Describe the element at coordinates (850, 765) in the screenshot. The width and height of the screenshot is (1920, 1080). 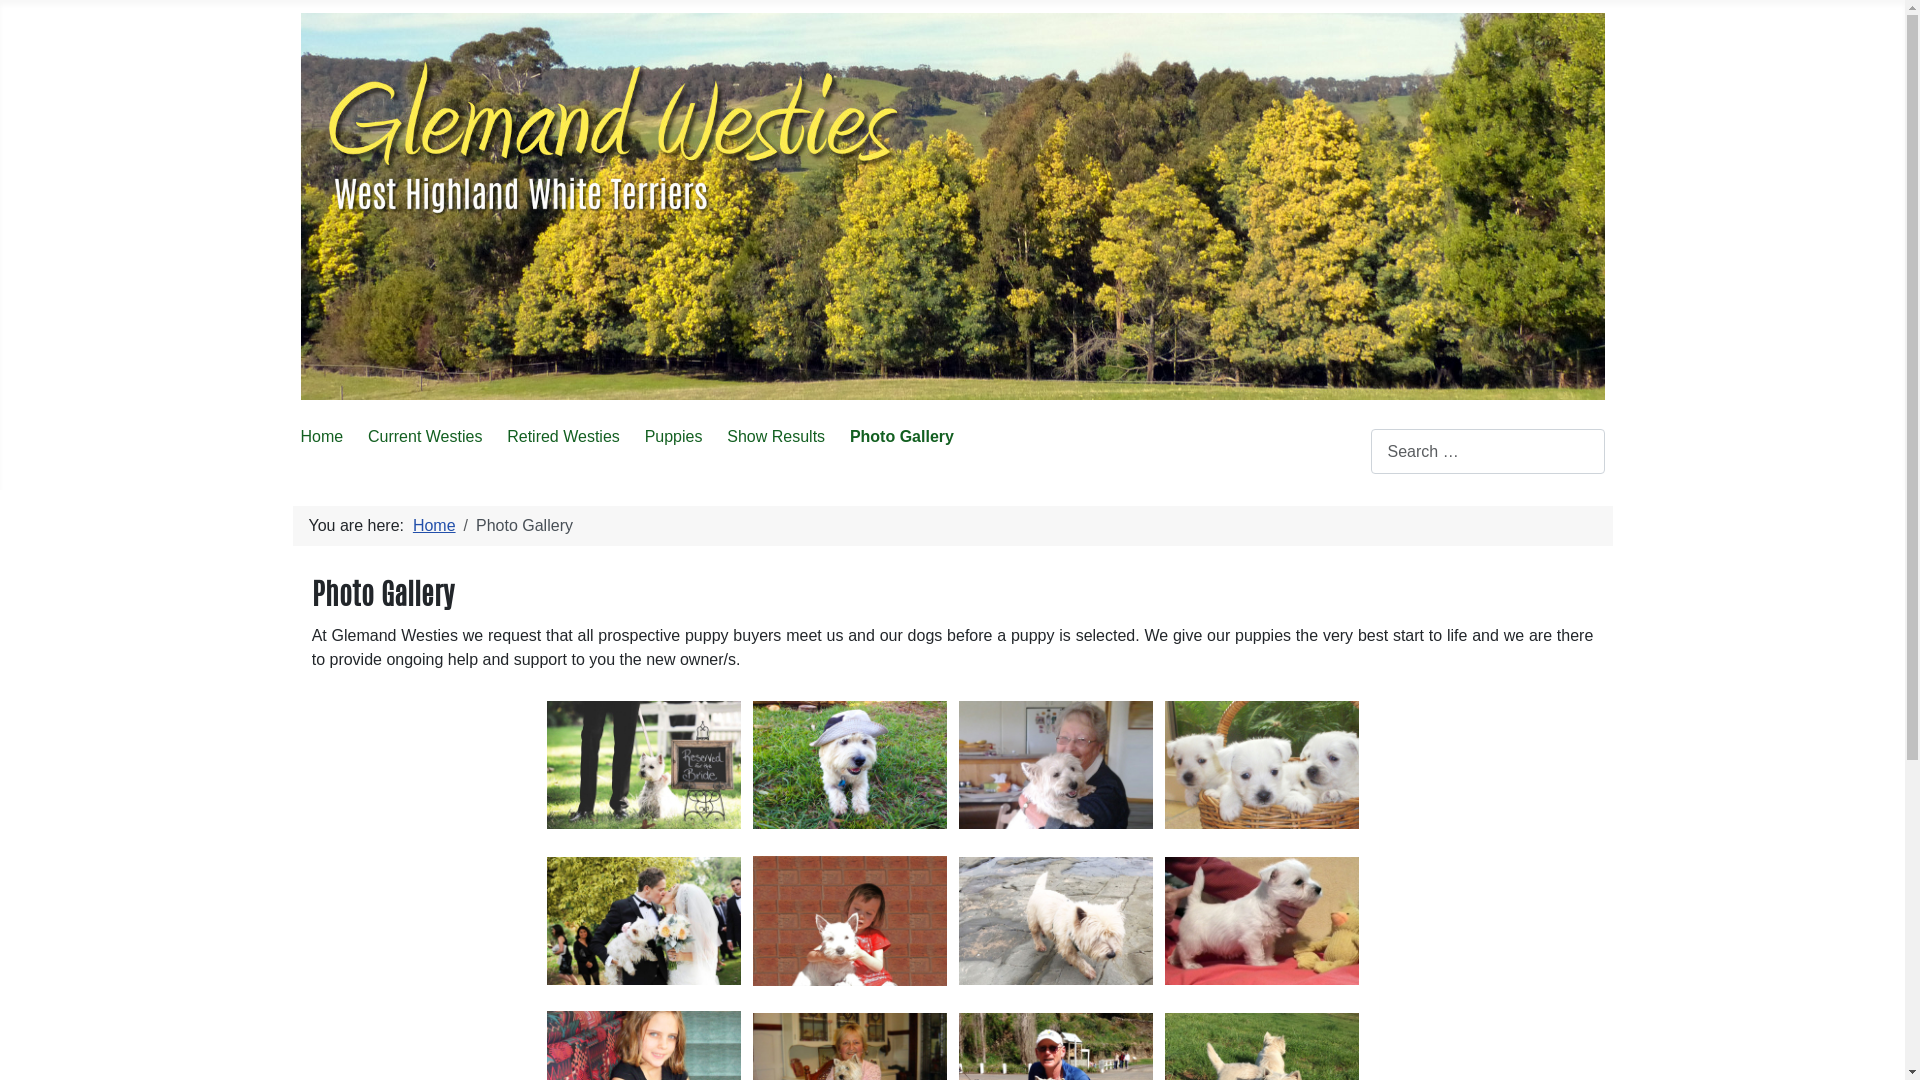
I see ` (5/16)` at that location.